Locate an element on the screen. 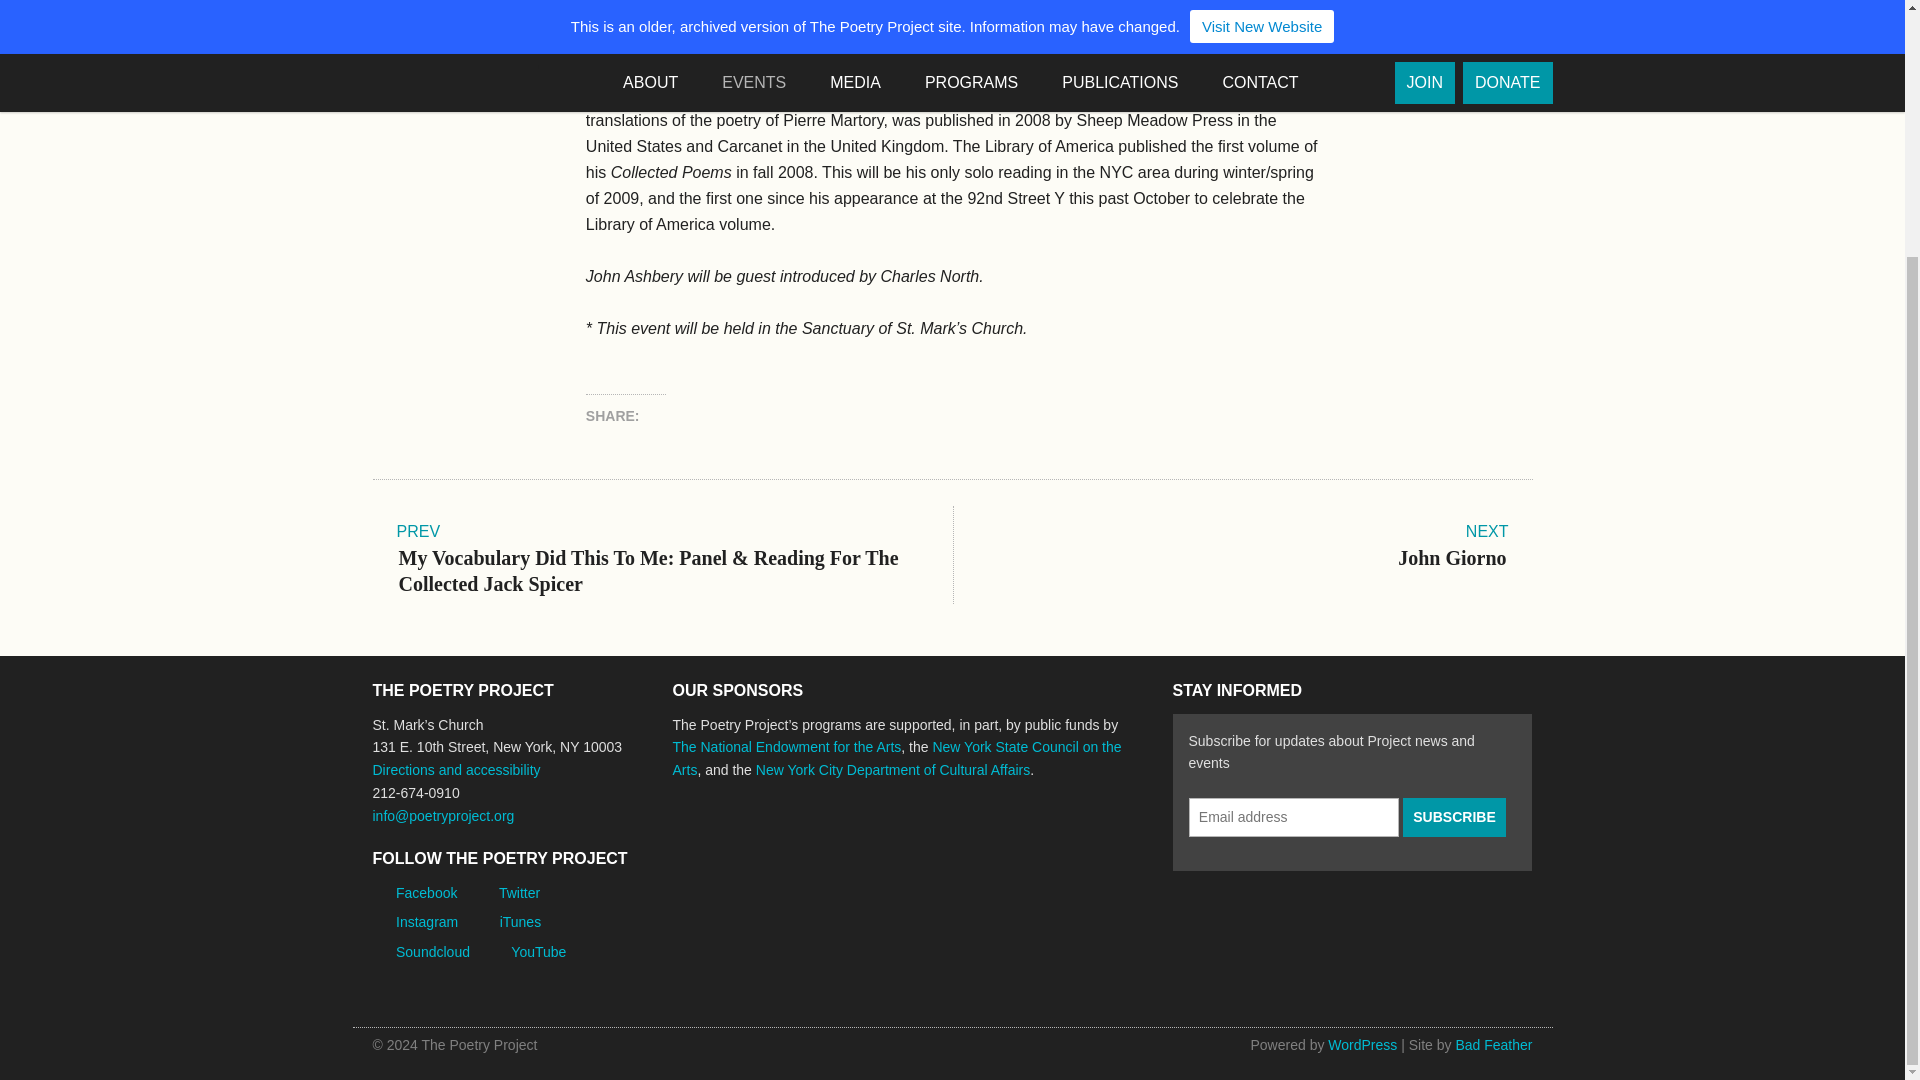 Image resolution: width=1920 pixels, height=1080 pixels. Email is located at coordinates (816, 416).